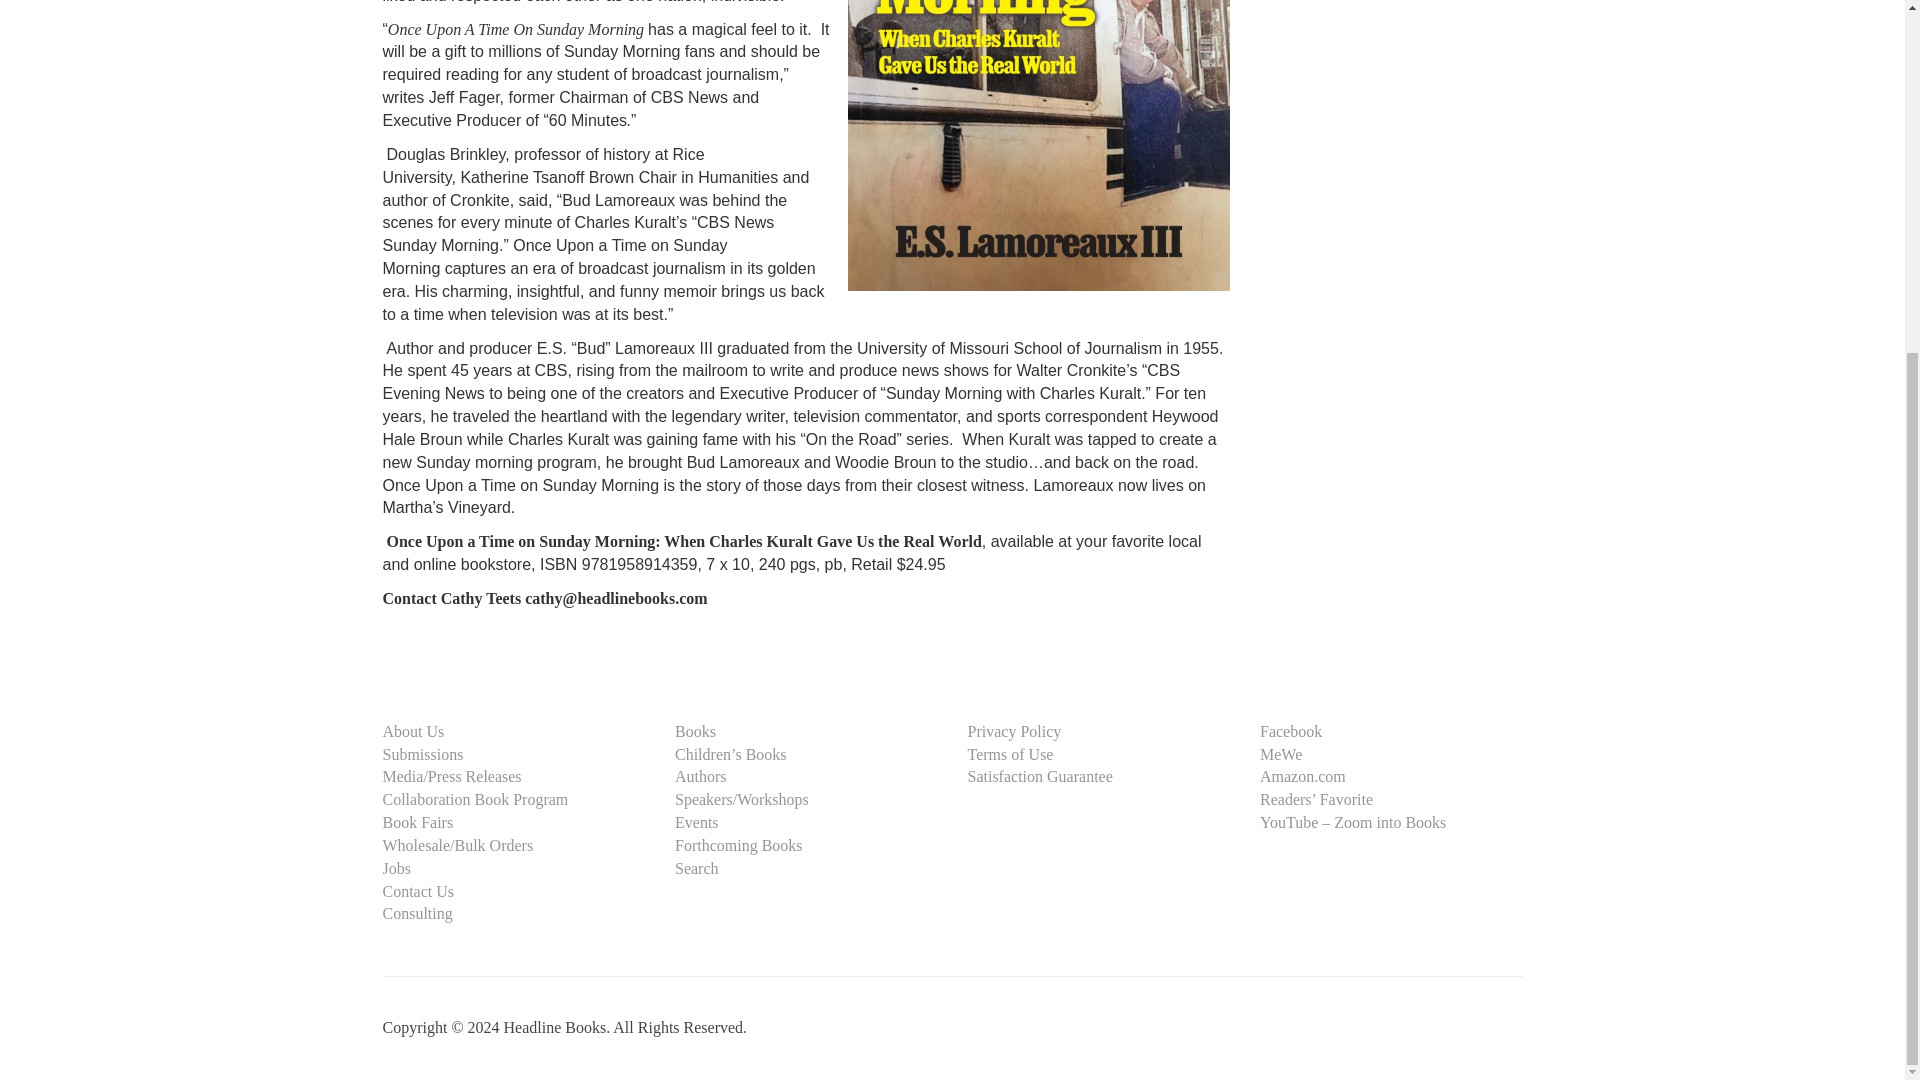 This screenshot has width=1920, height=1080. Describe the element at coordinates (475, 798) in the screenshot. I see `Collaboration Book Program` at that location.